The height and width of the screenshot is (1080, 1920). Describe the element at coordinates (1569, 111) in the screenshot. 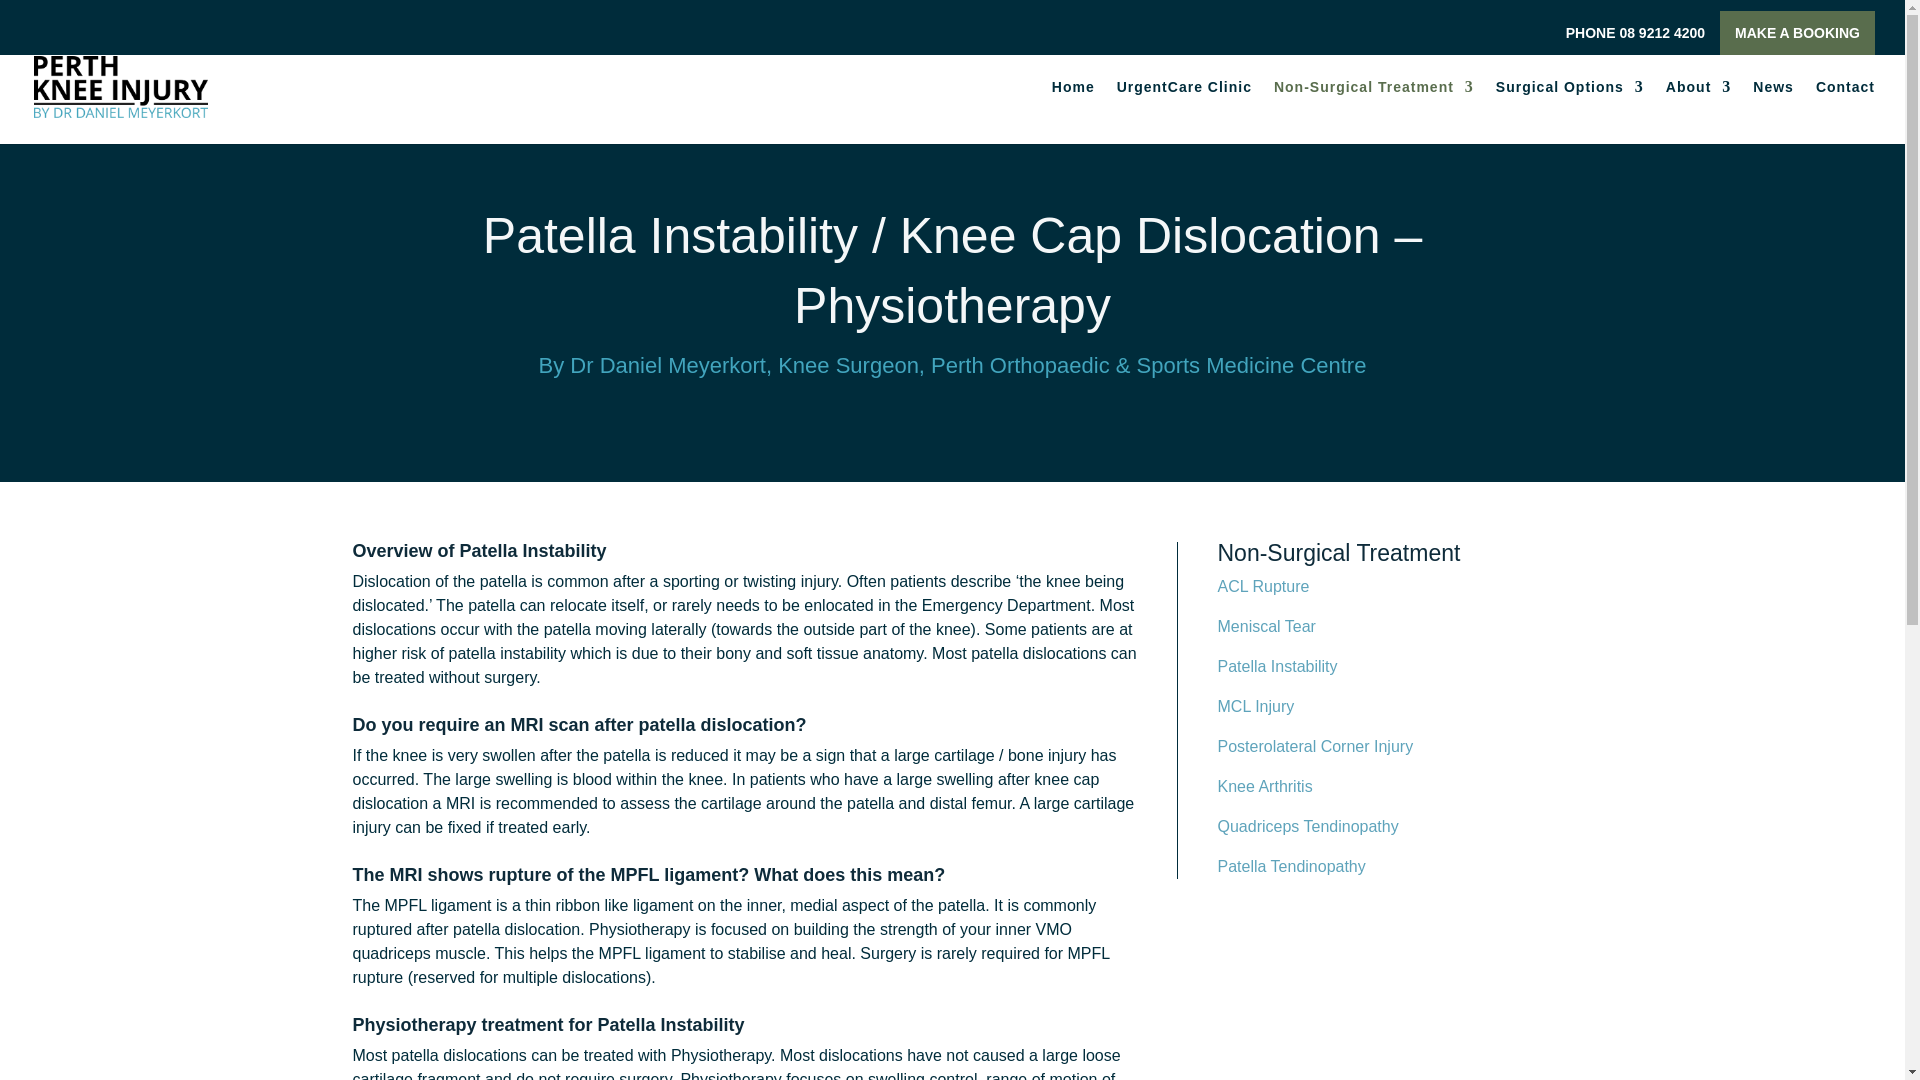

I see `Surgical Options` at that location.